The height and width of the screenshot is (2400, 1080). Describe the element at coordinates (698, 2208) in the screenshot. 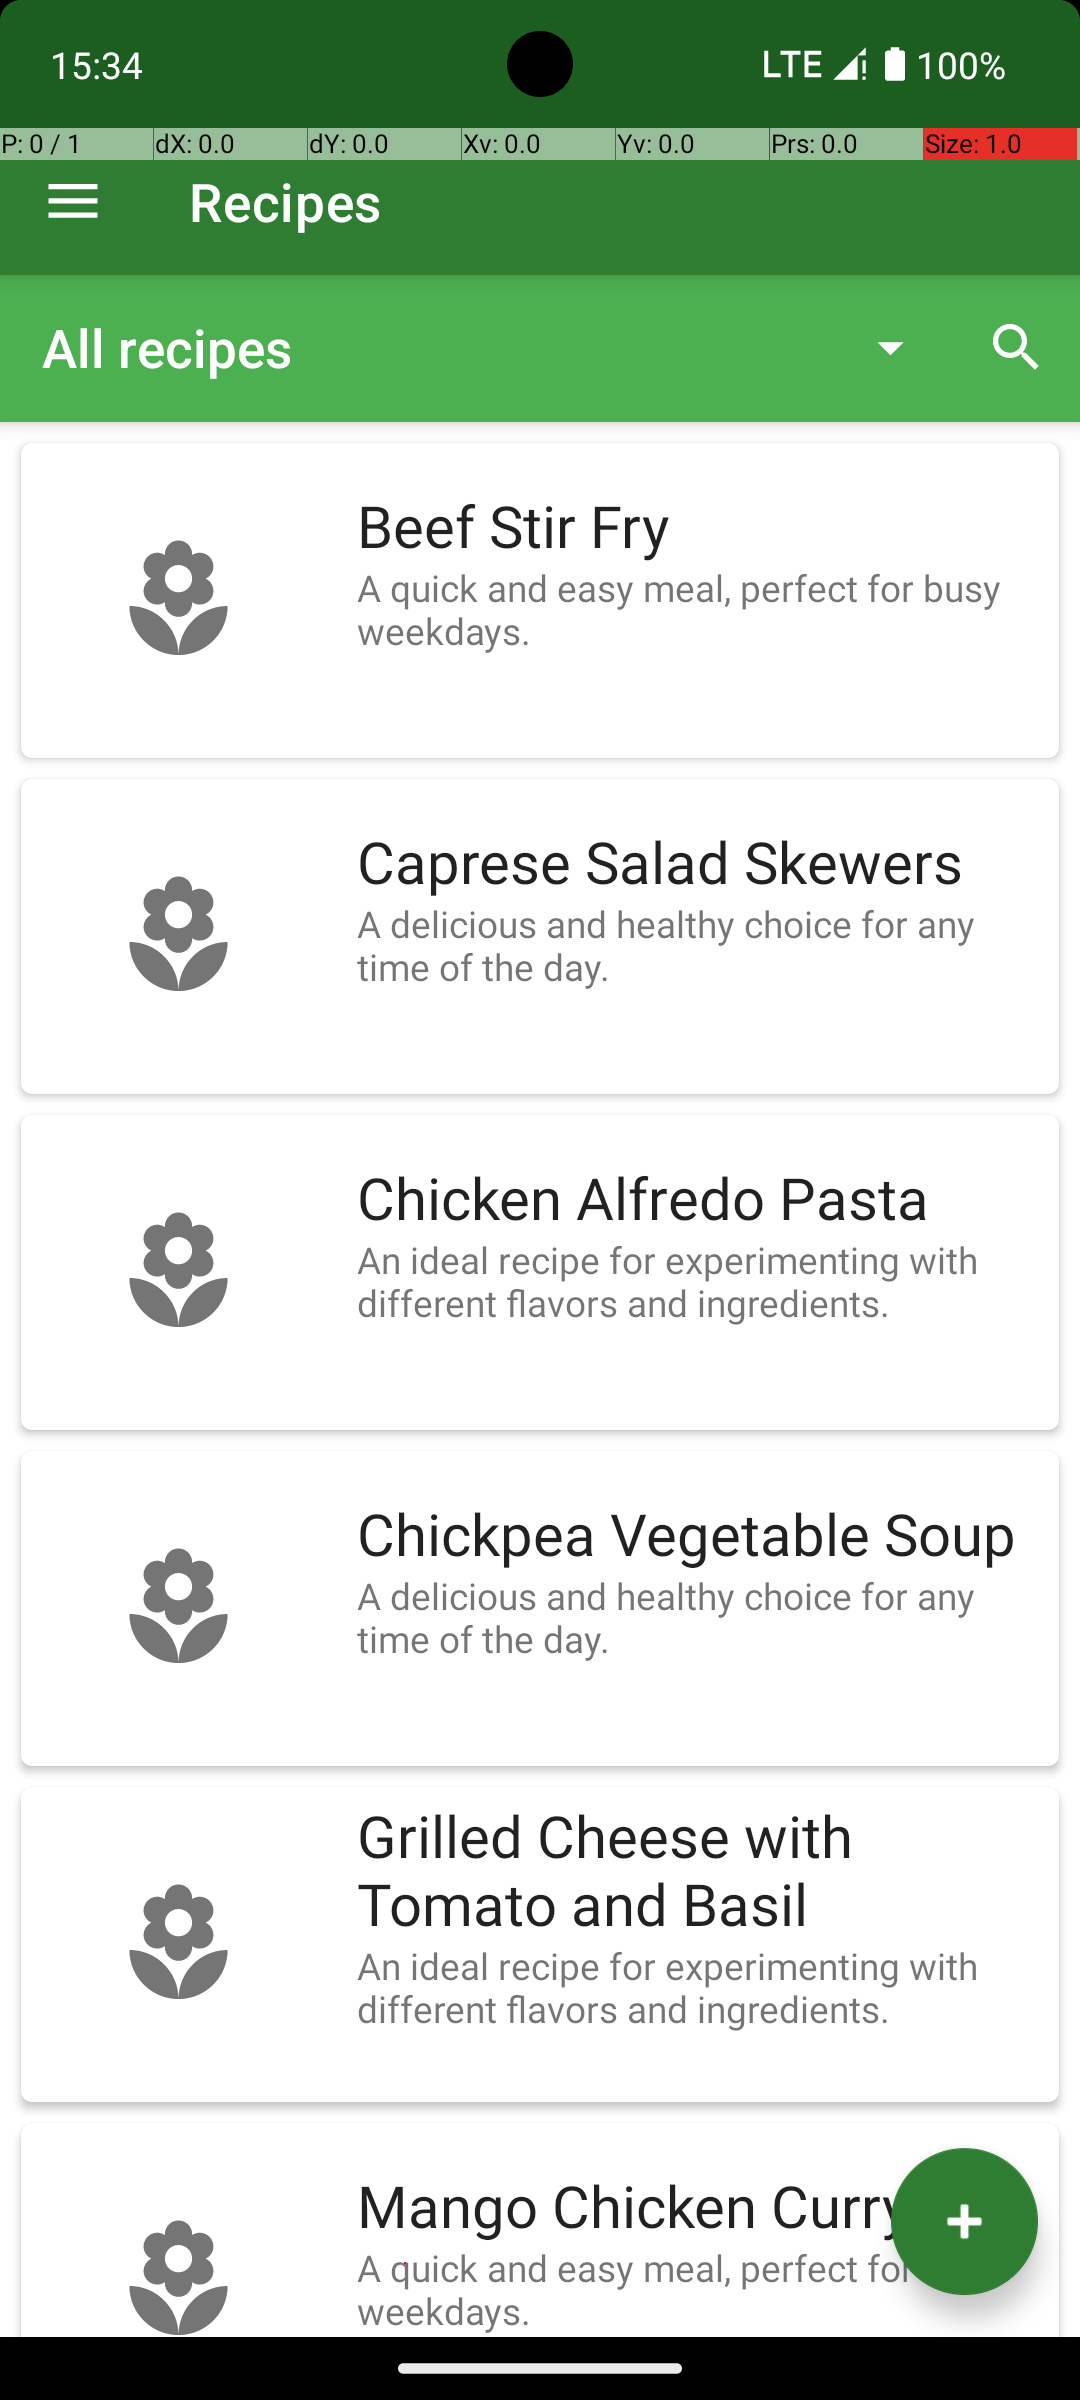

I see `Mango Chicken Curry` at that location.